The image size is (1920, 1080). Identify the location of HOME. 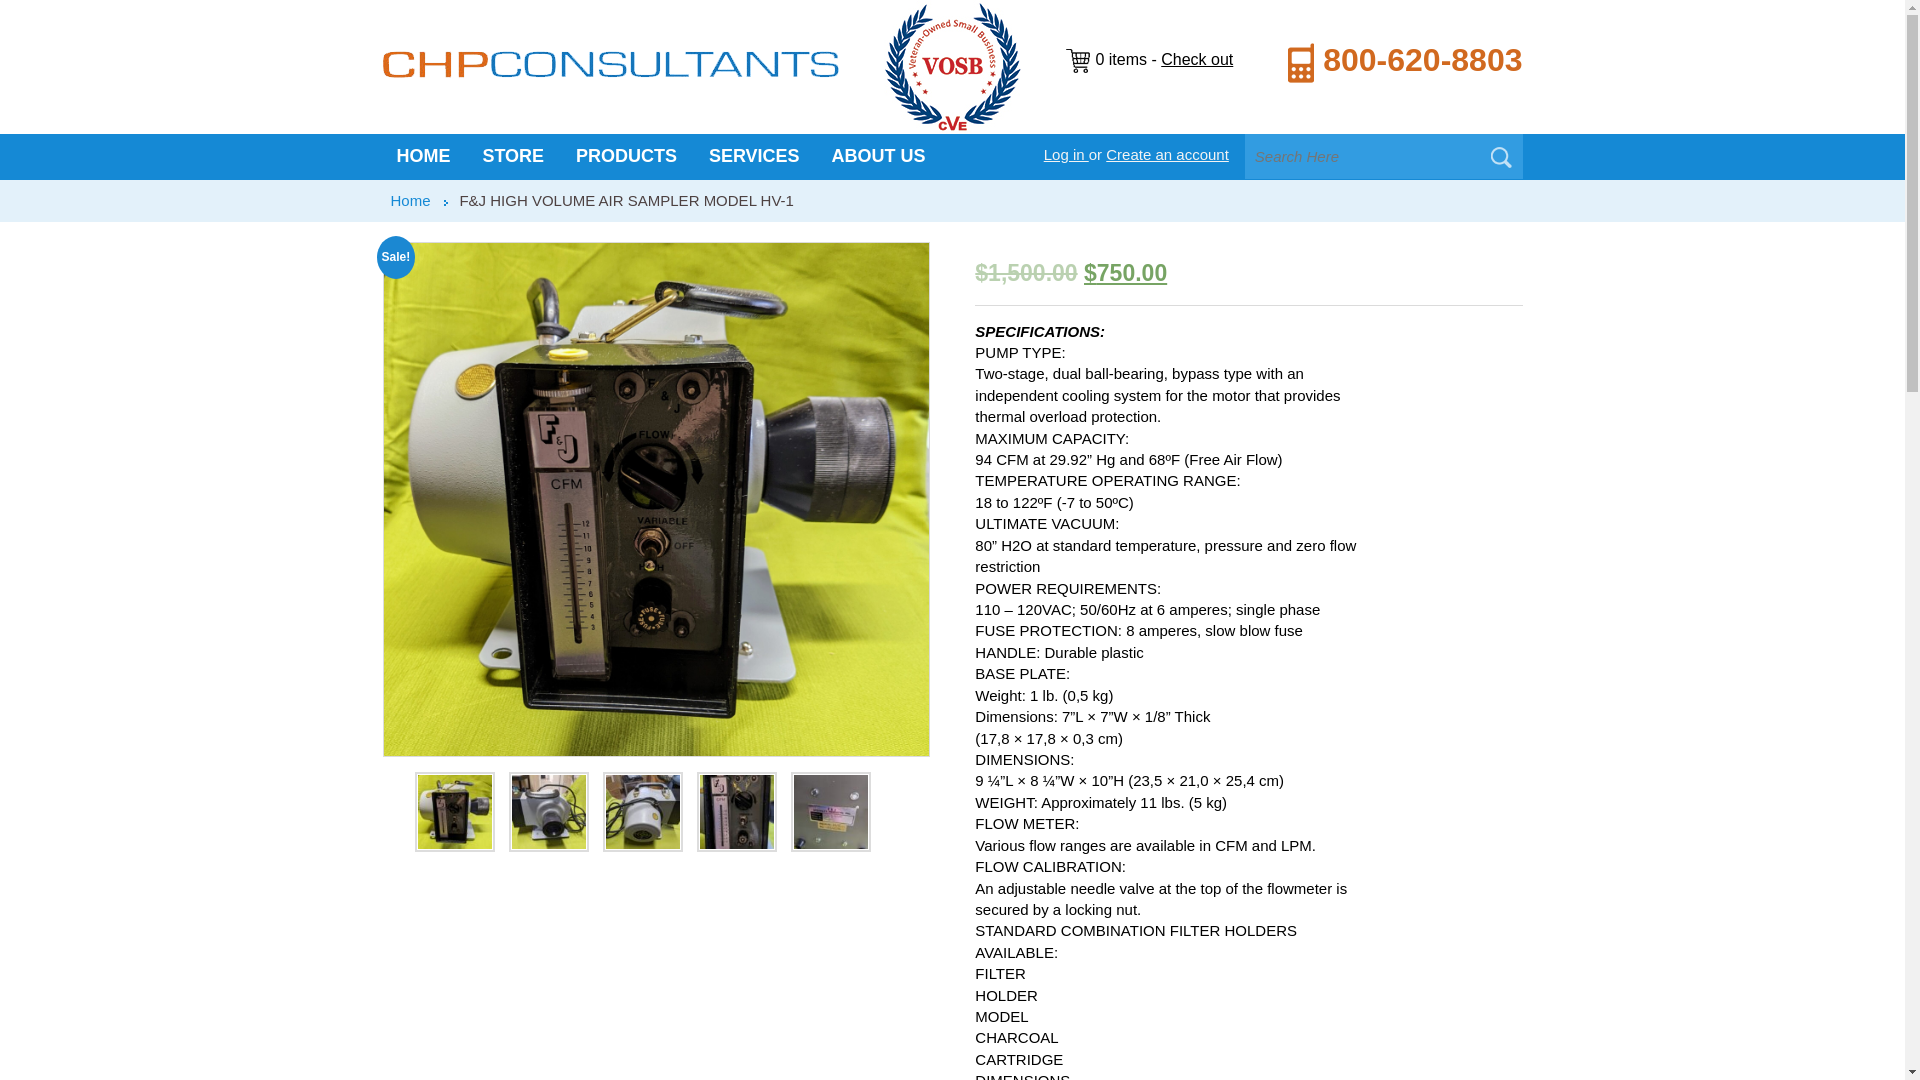
(423, 156).